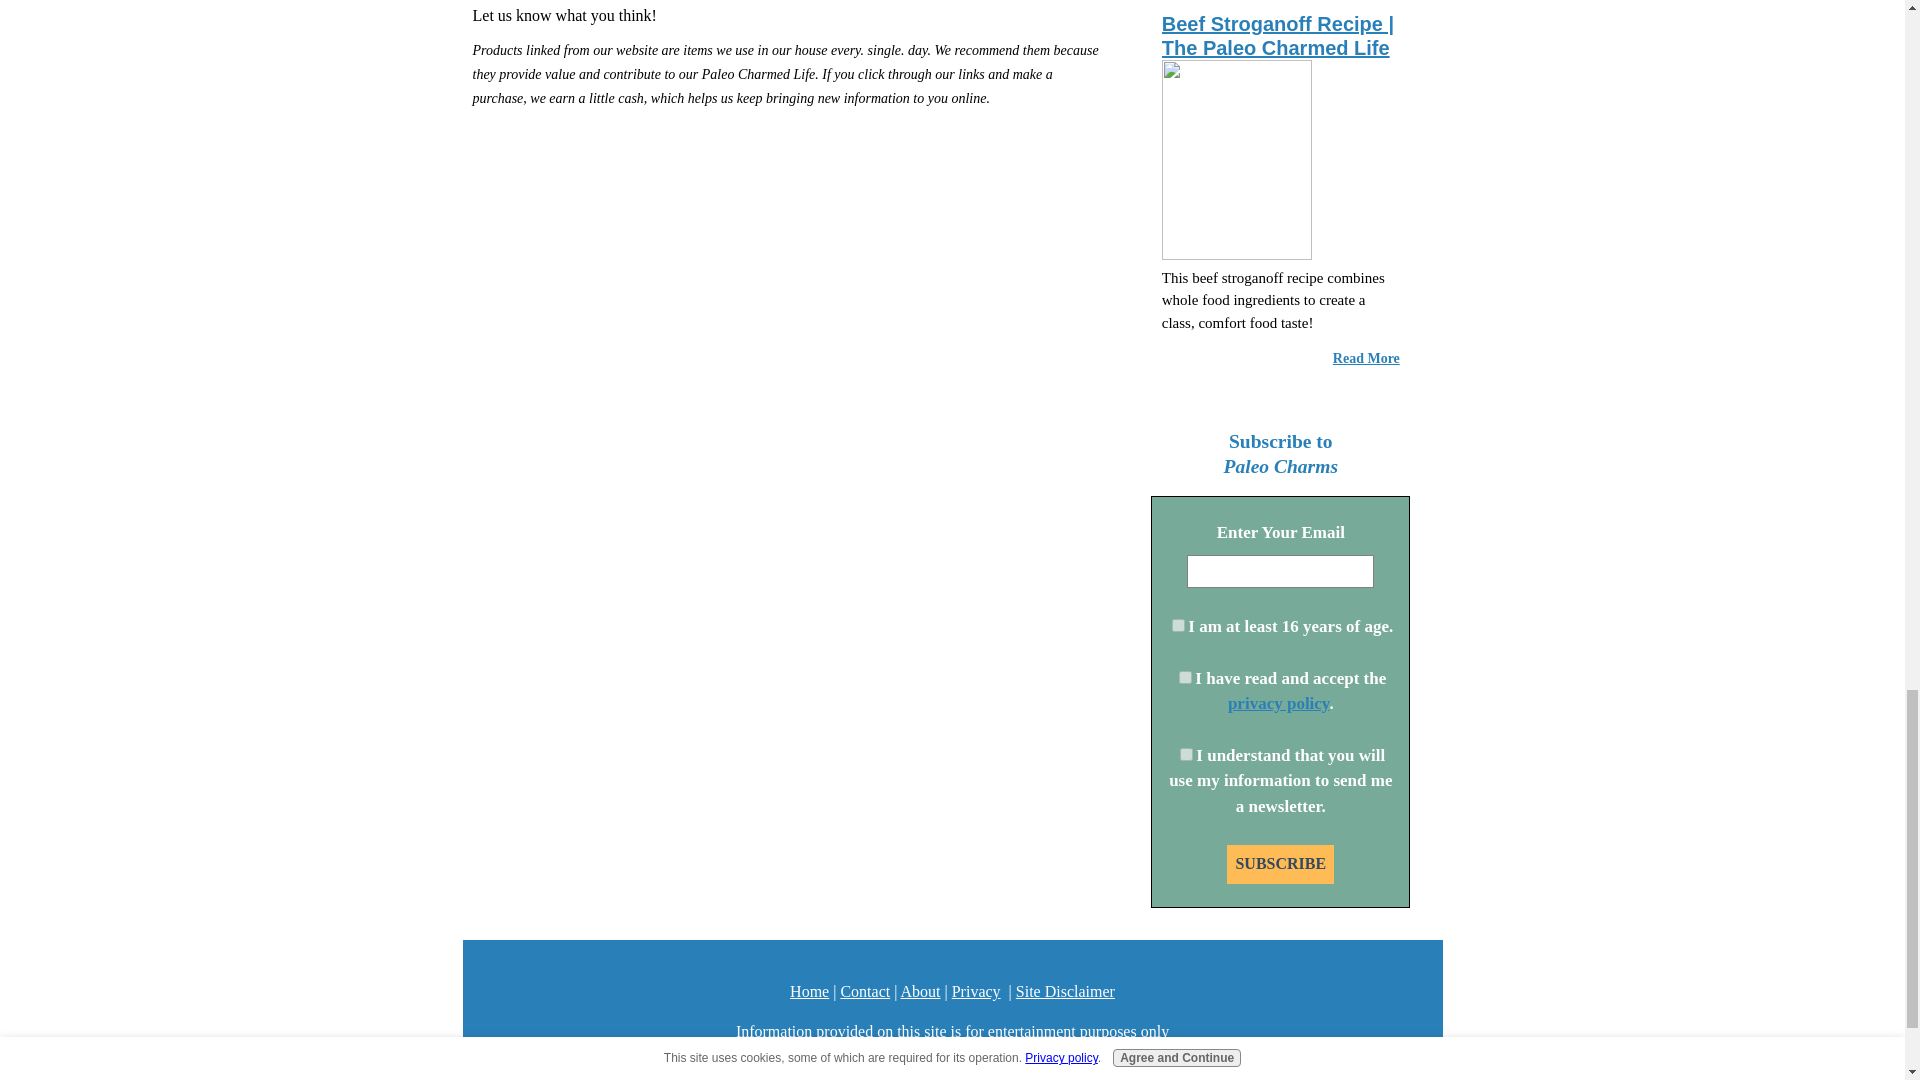  What do you see at coordinates (1366, 358) in the screenshot?
I see `Read More` at bounding box center [1366, 358].